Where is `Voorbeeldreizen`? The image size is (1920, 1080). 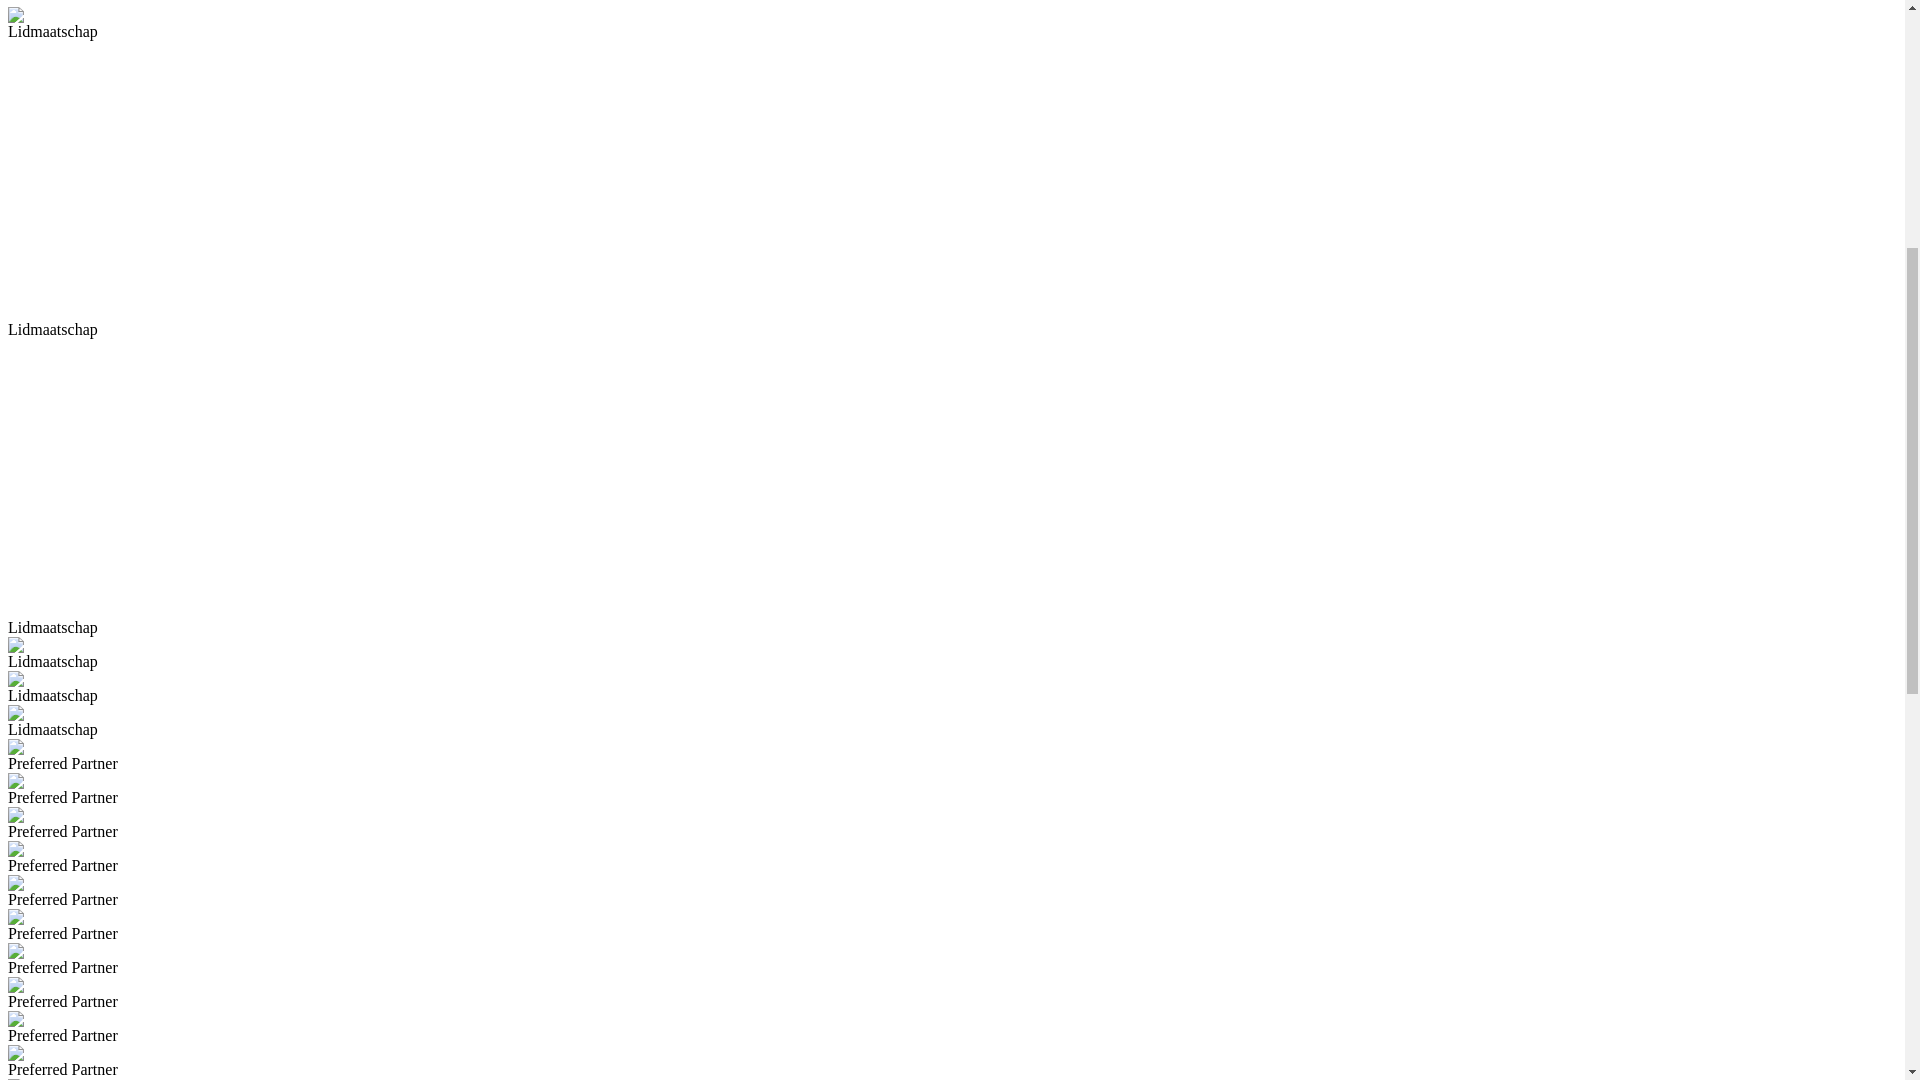
Voorbeeldreizen is located at coordinates (100, 158).